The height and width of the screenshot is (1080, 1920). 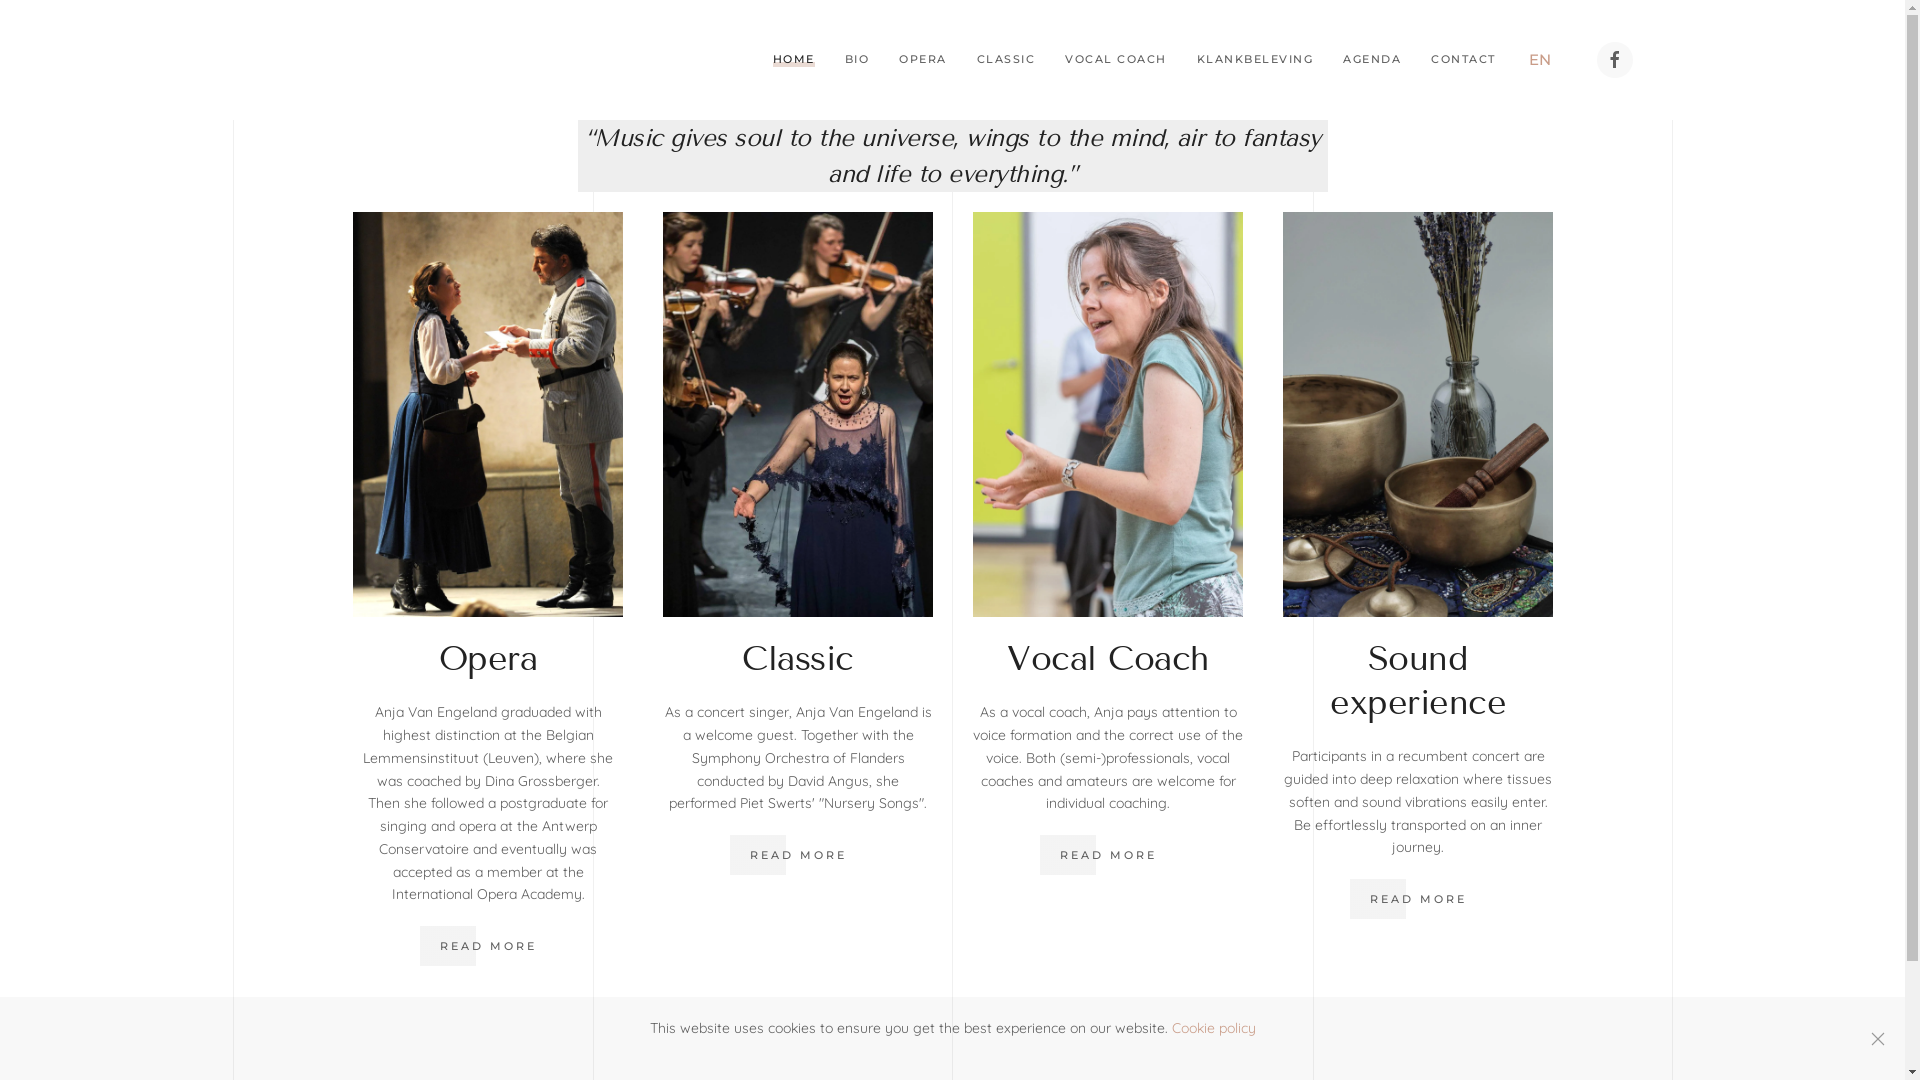 I want to click on Opera, so click(x=488, y=658).